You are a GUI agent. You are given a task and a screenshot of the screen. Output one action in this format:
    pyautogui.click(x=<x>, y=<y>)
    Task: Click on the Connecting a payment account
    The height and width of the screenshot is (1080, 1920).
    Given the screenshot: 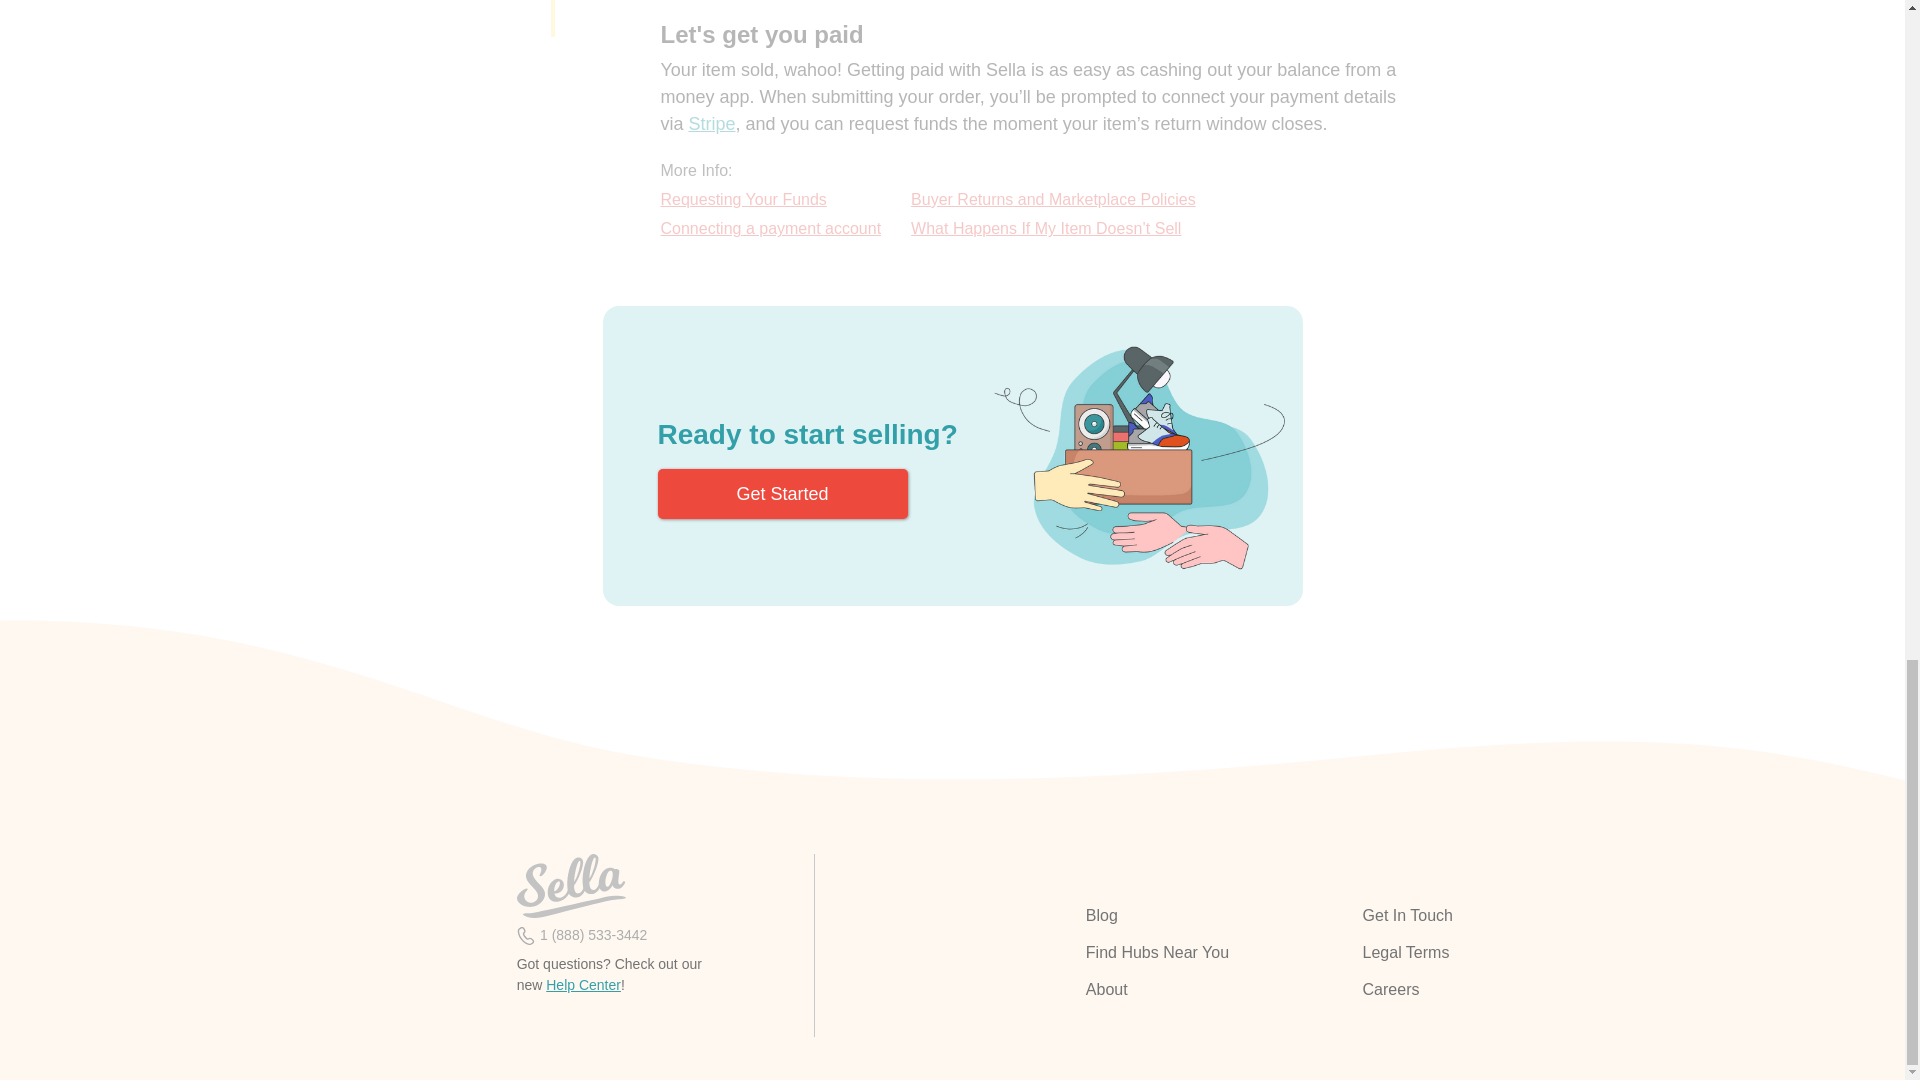 What is the action you would take?
    pyautogui.click(x=770, y=229)
    